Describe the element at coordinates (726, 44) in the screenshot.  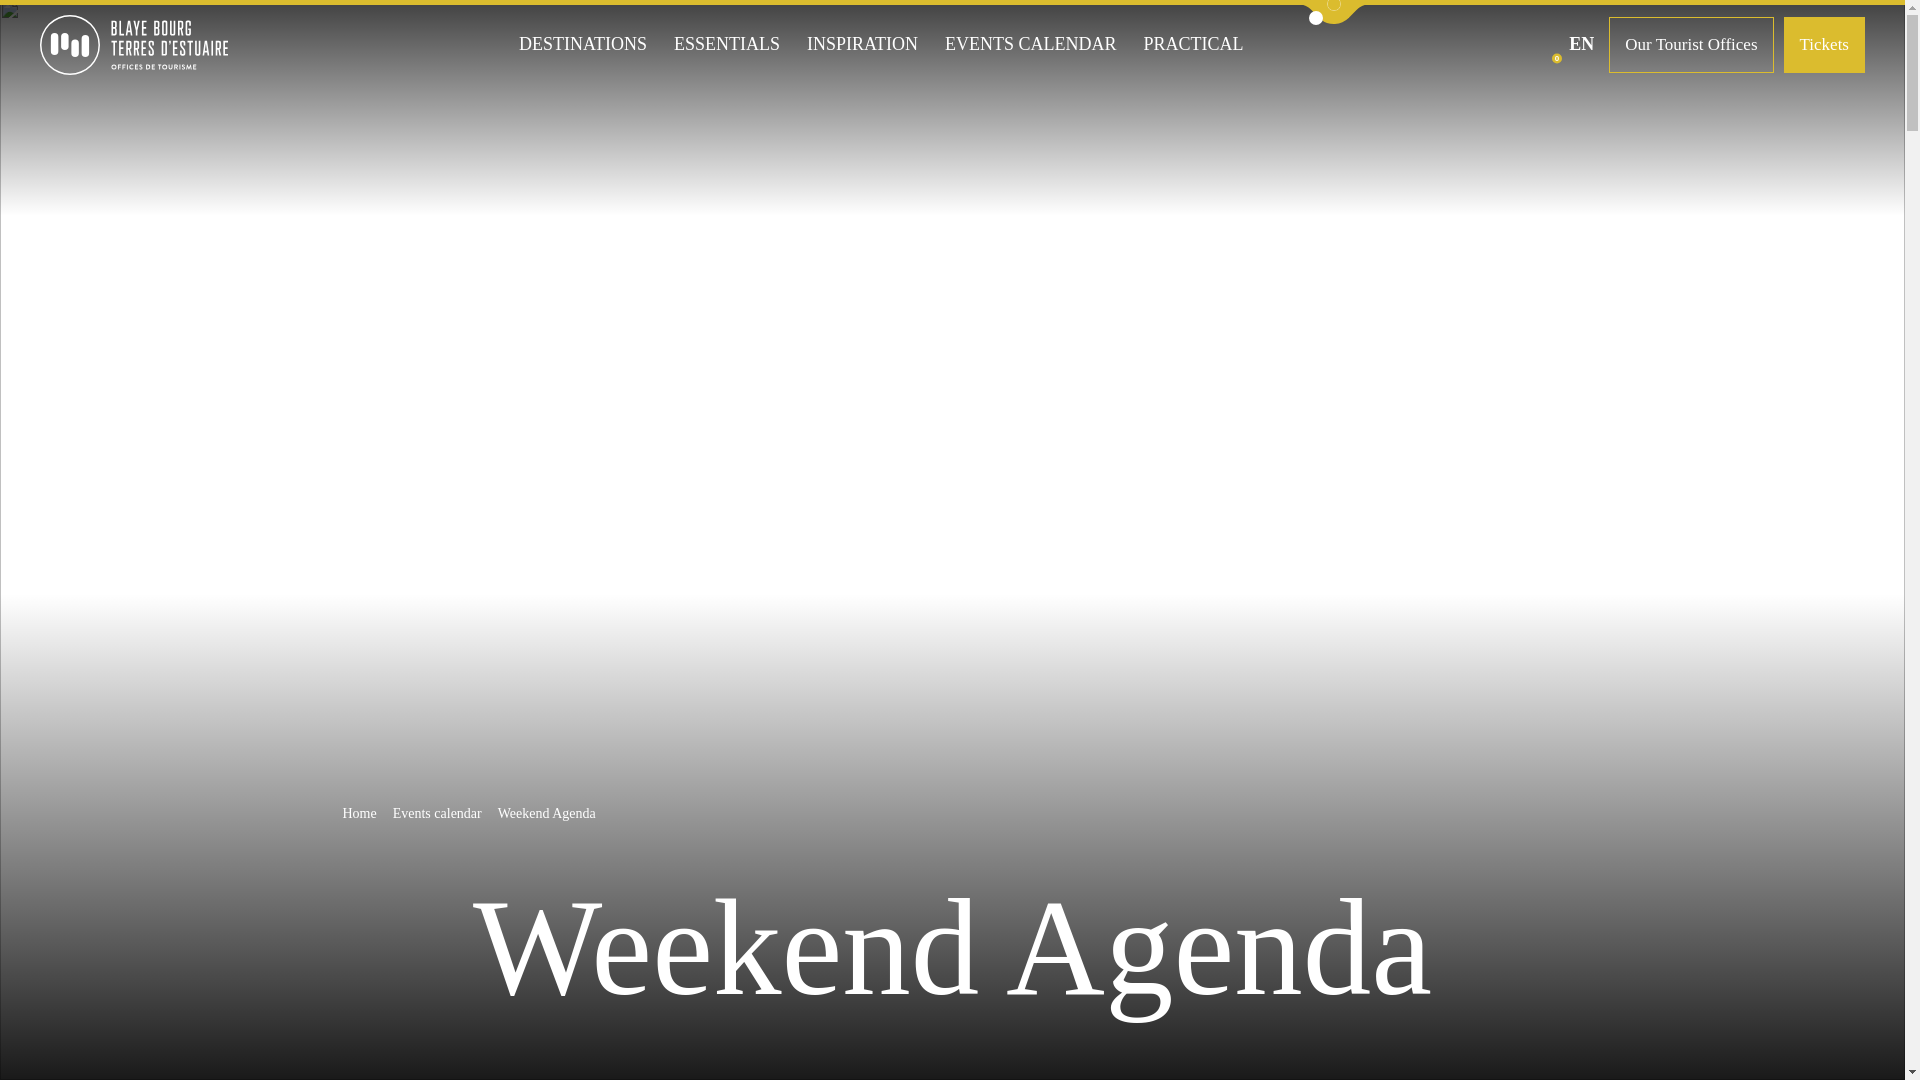
I see `ESSENTIALS` at that location.